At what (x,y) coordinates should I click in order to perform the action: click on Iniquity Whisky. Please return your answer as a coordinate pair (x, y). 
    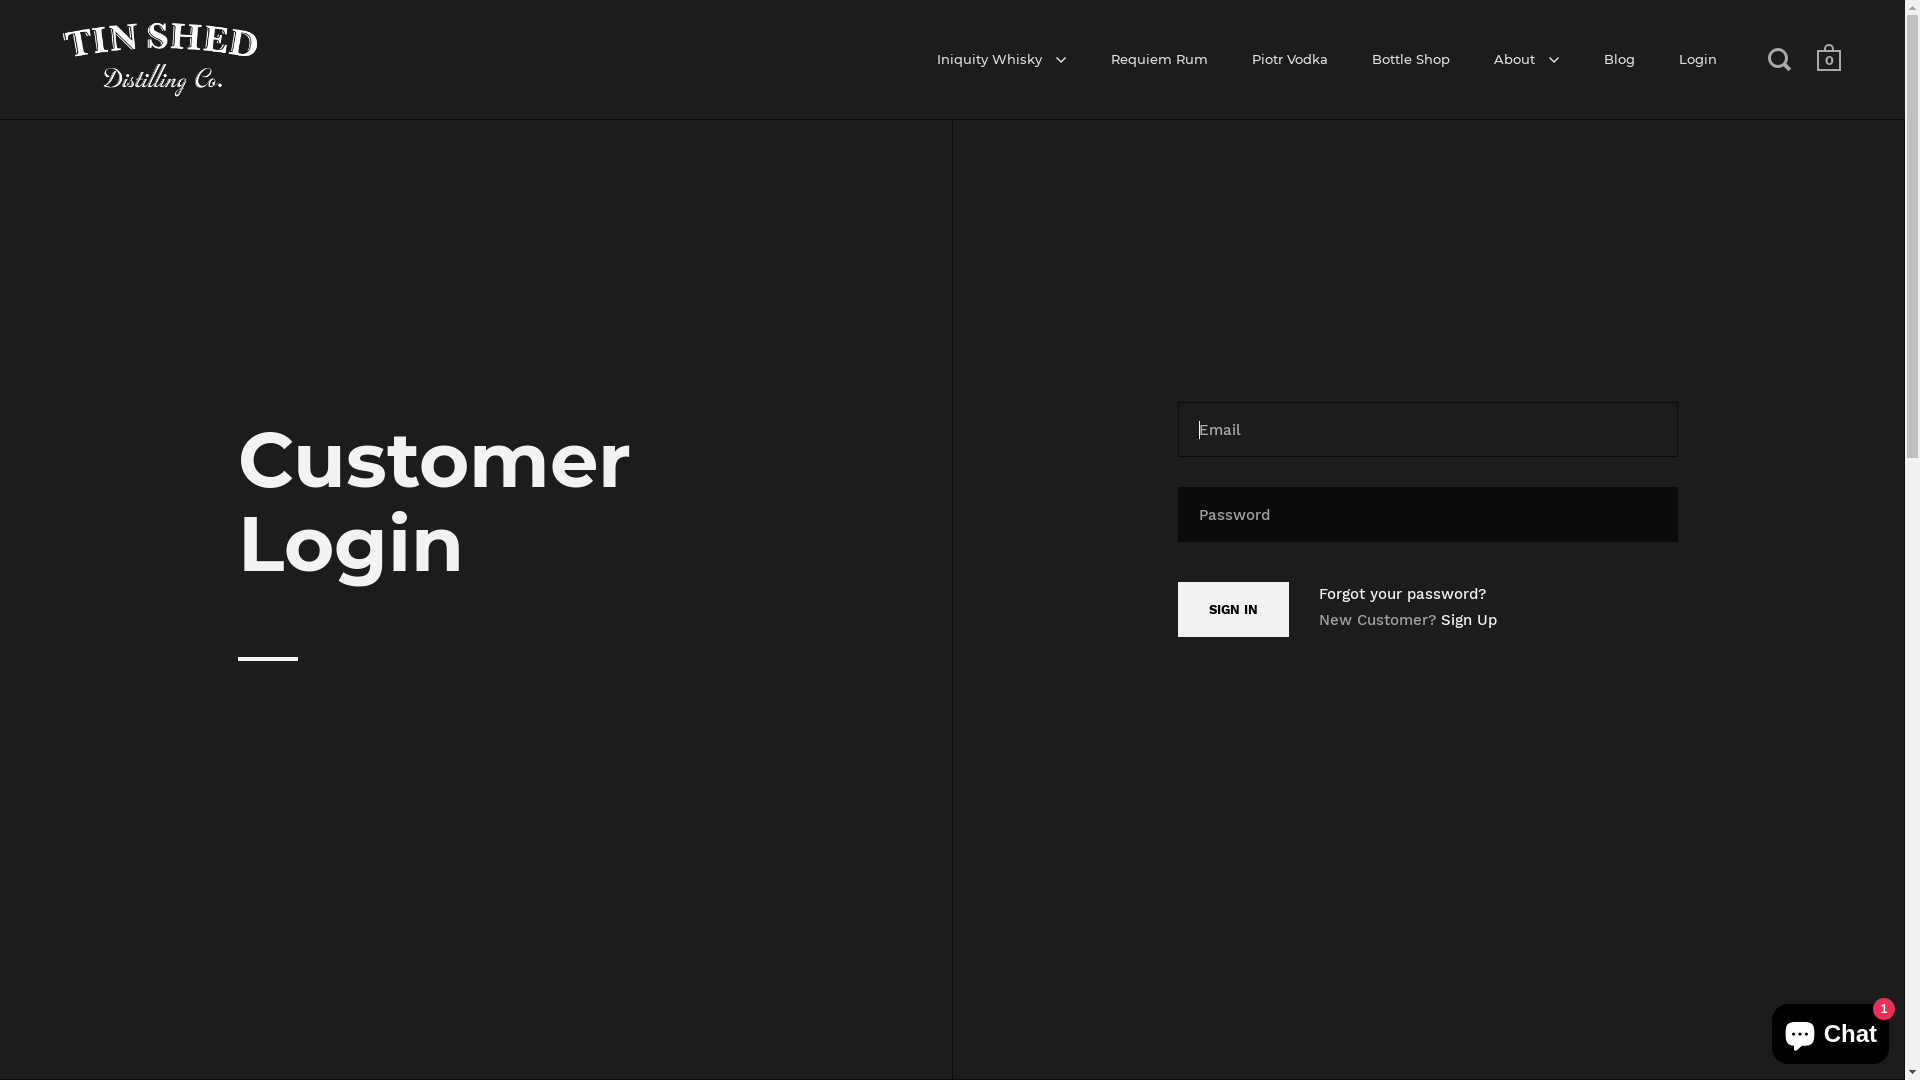
    Looking at the image, I should click on (1002, 60).